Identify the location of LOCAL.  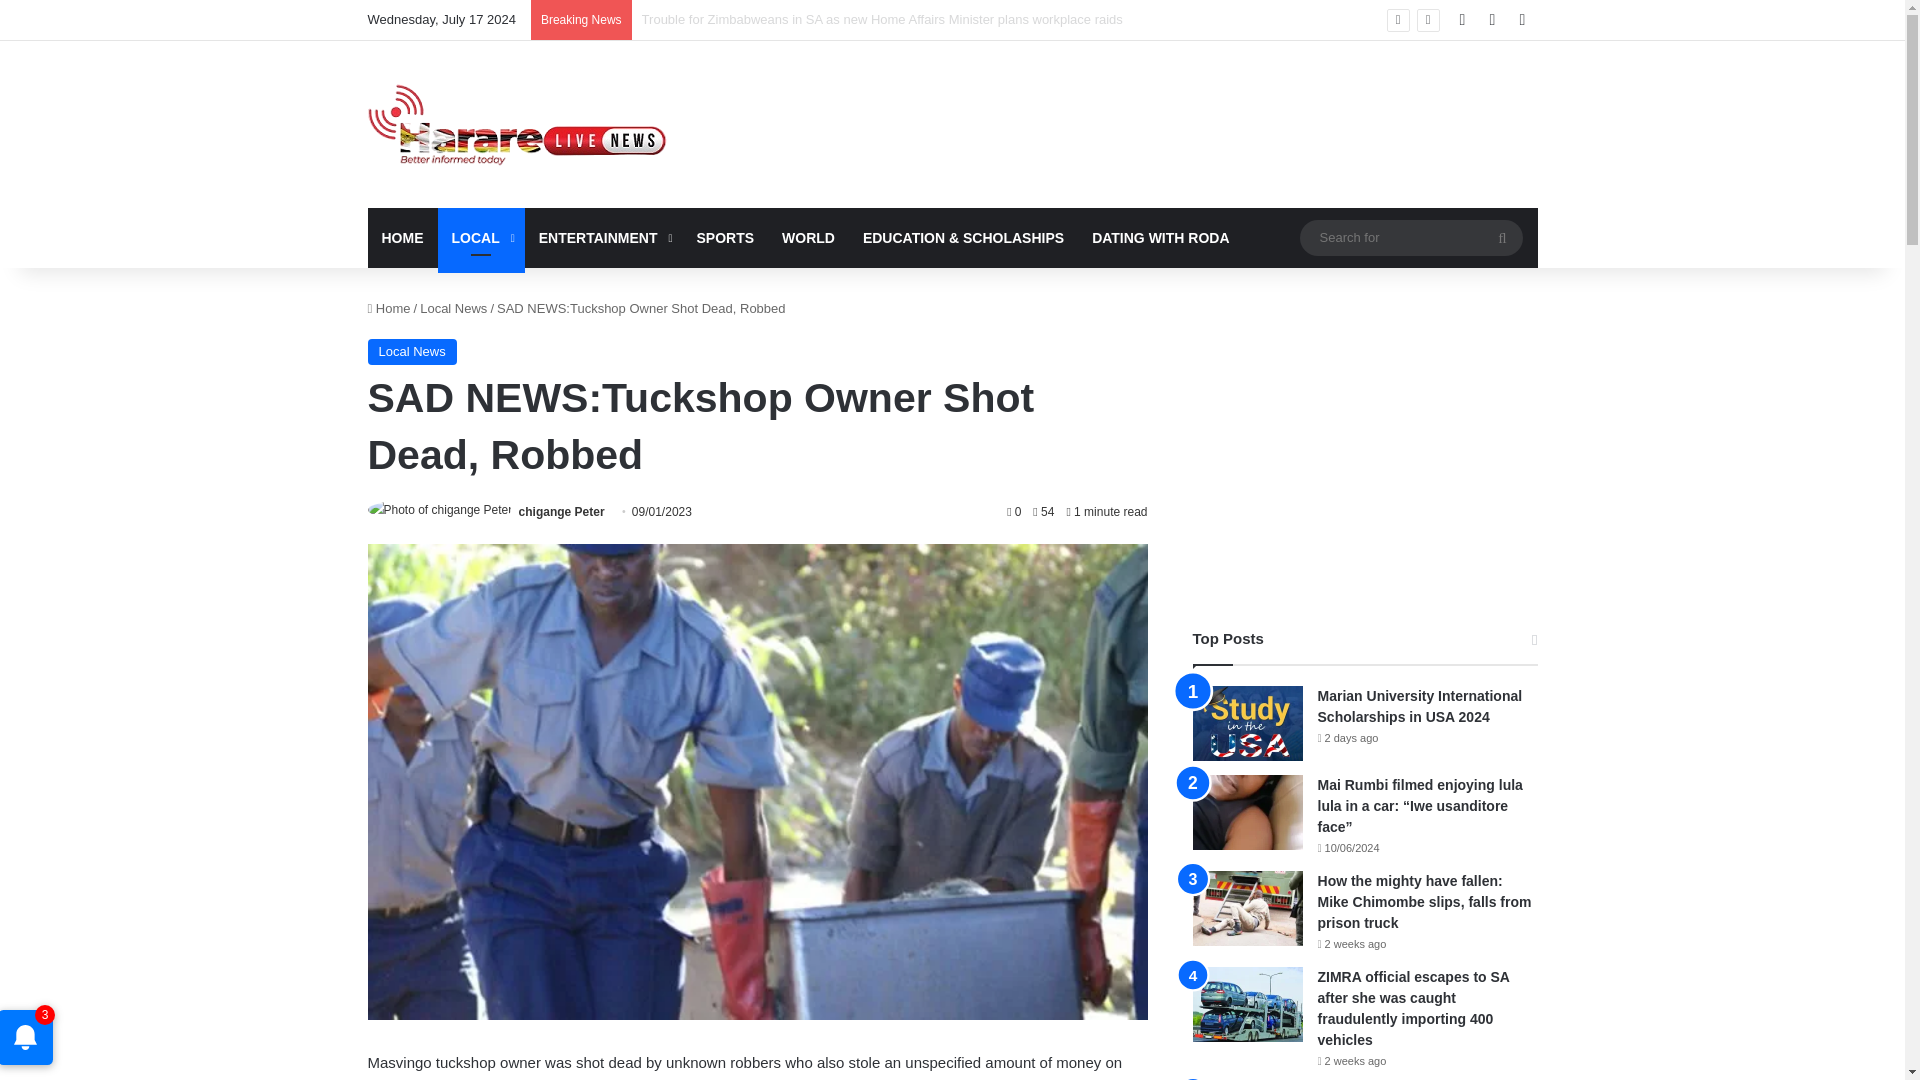
(480, 238).